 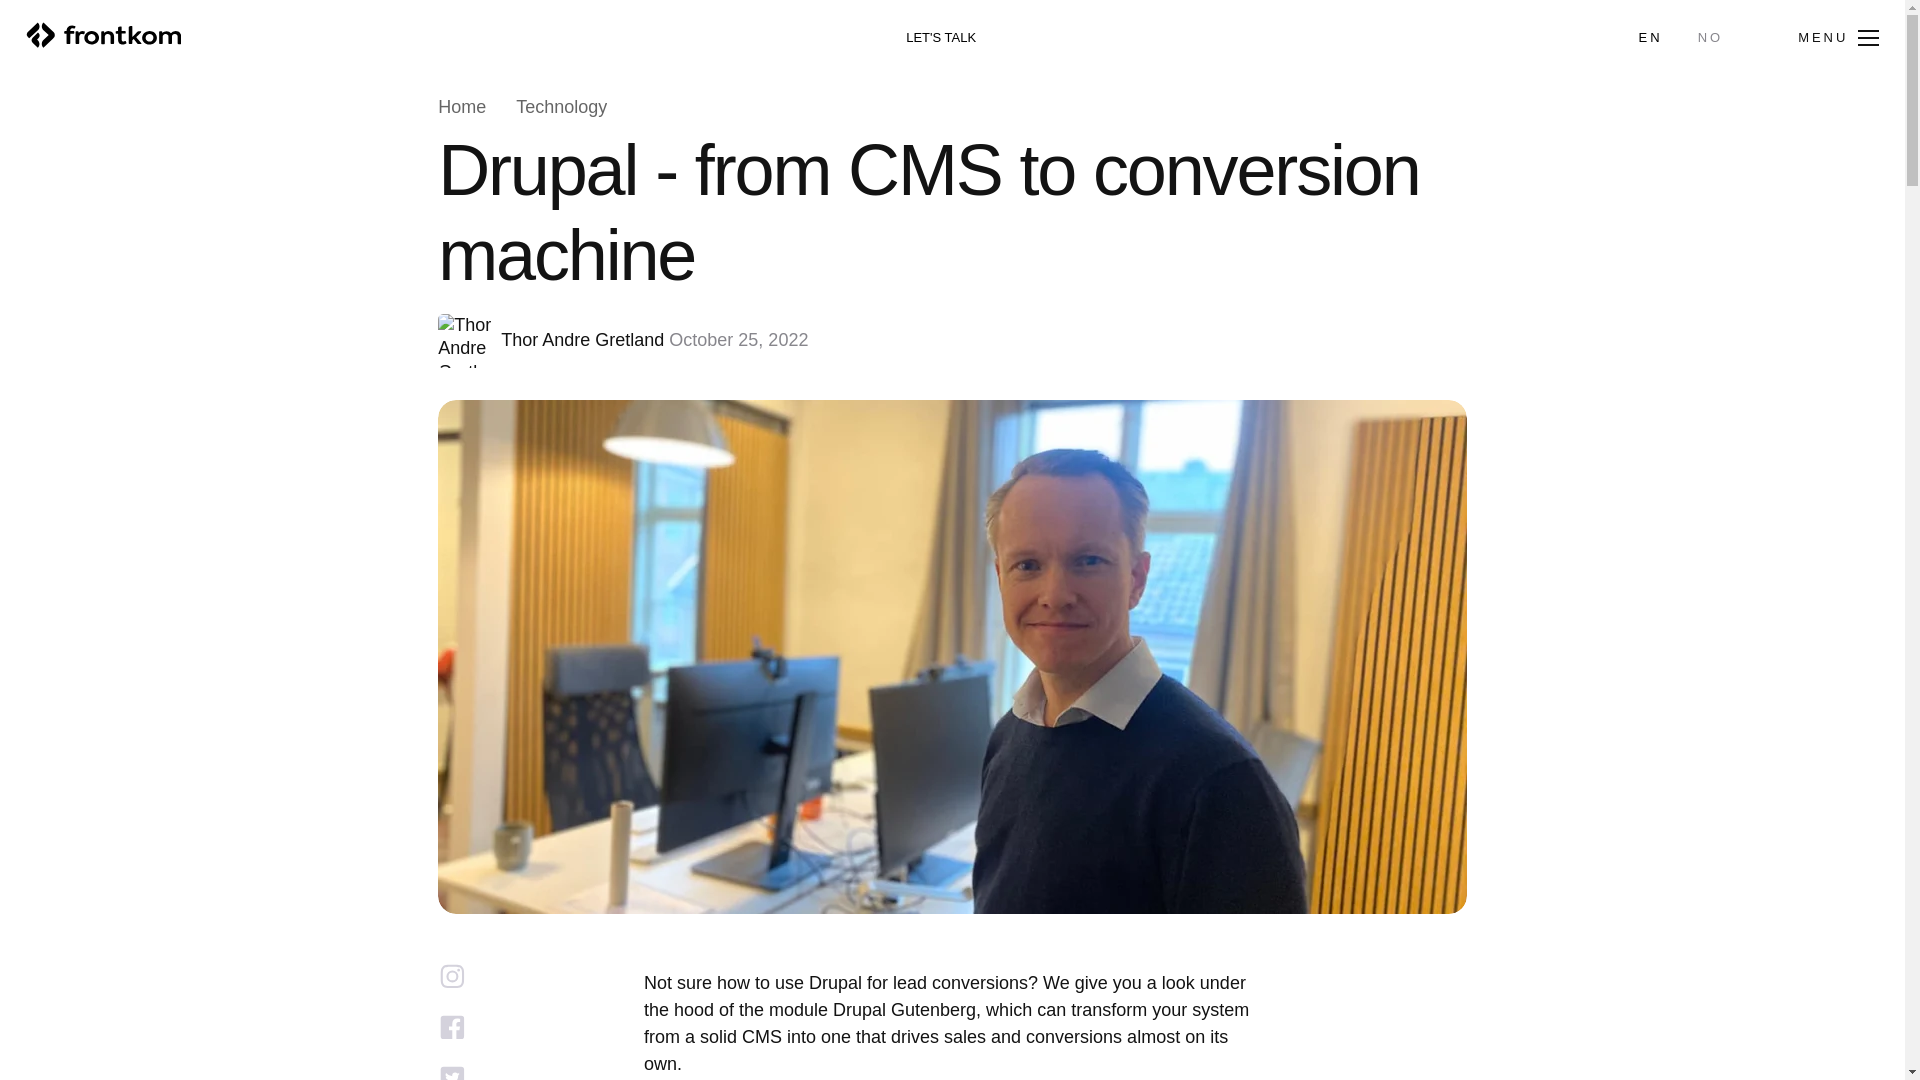 What do you see at coordinates (58, 350) in the screenshot?
I see `Services` at bounding box center [58, 350].